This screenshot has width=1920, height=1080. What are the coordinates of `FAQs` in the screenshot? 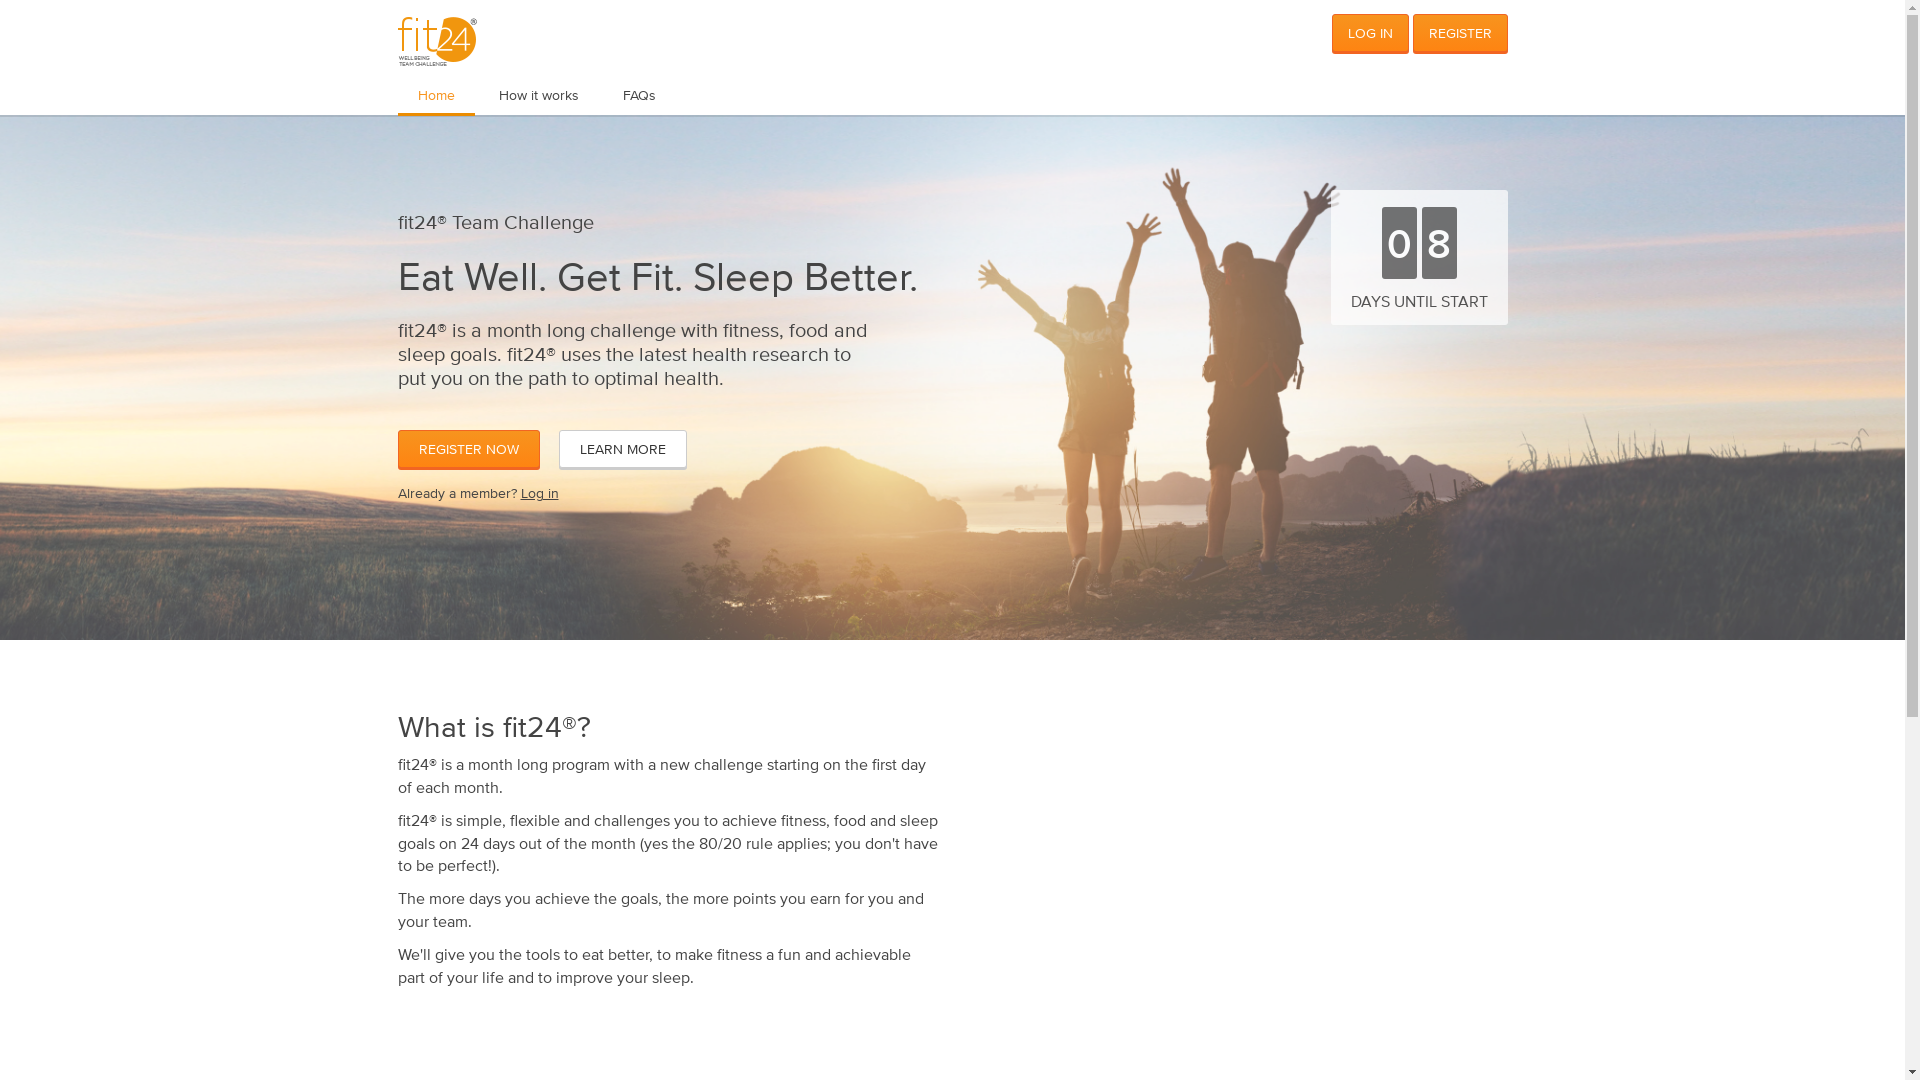 It's located at (638, 95).